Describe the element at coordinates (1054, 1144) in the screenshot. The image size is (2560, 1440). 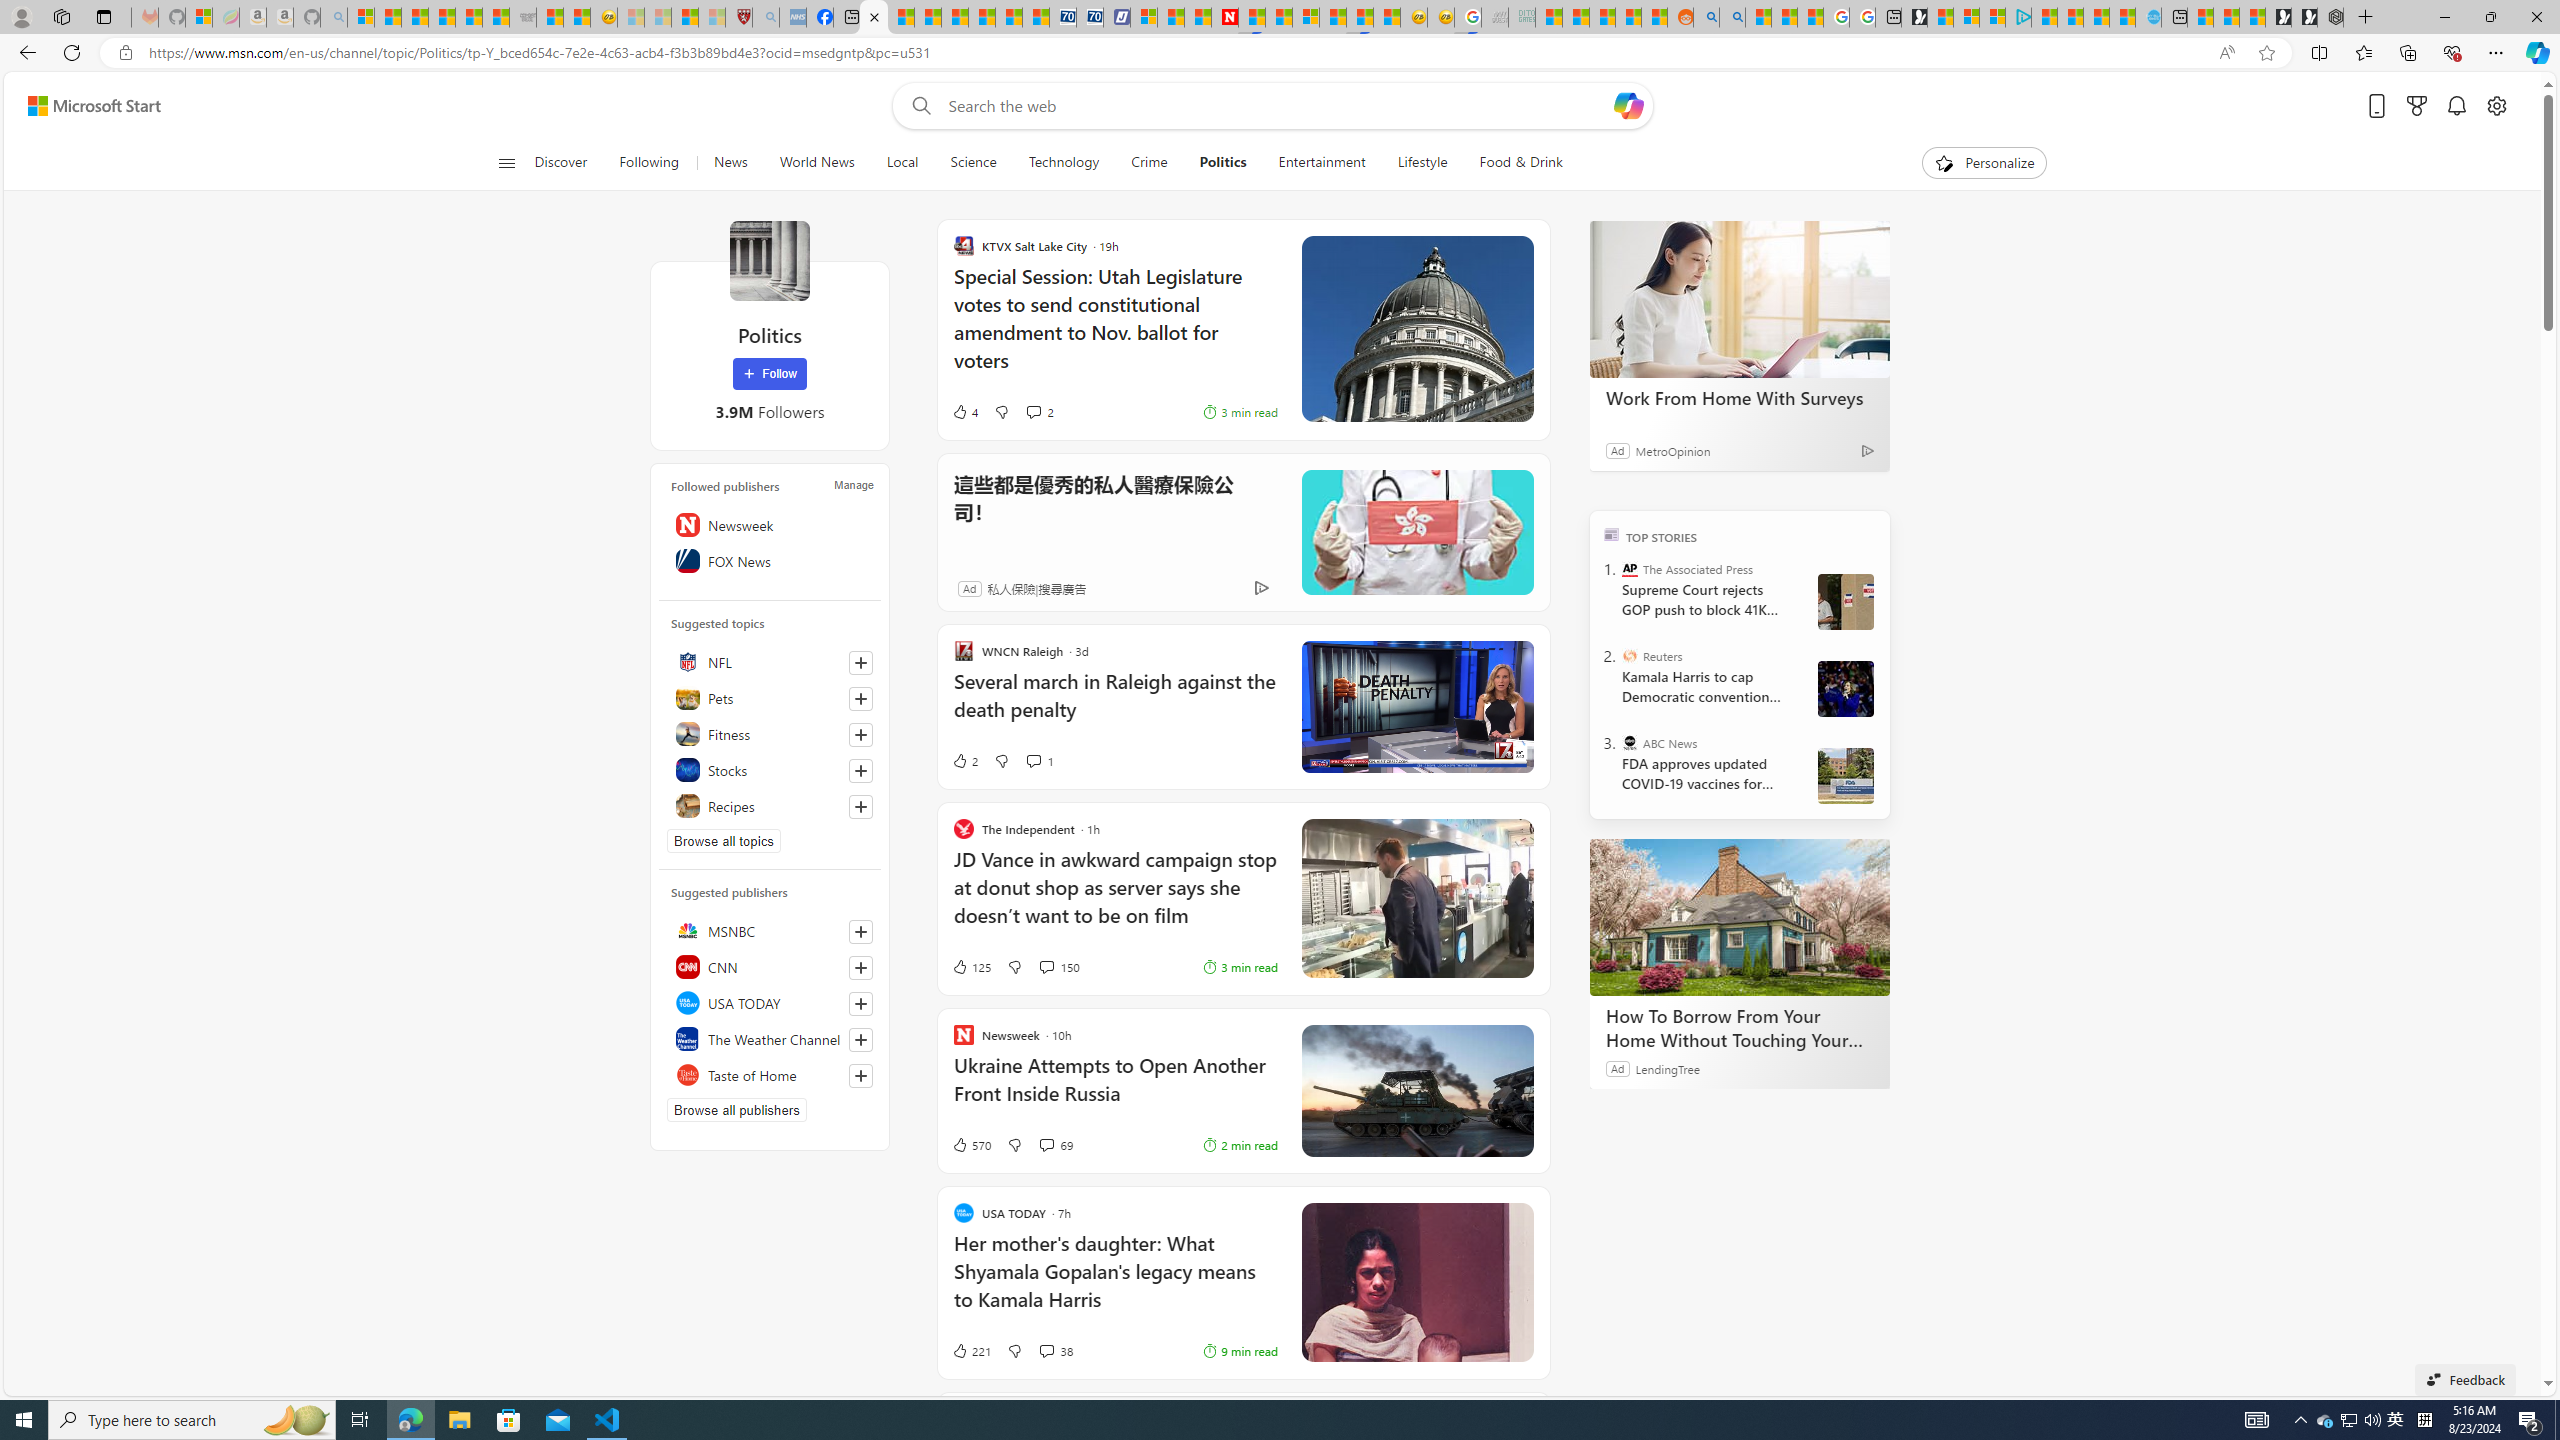
I see `View comments 69 Comment` at that location.